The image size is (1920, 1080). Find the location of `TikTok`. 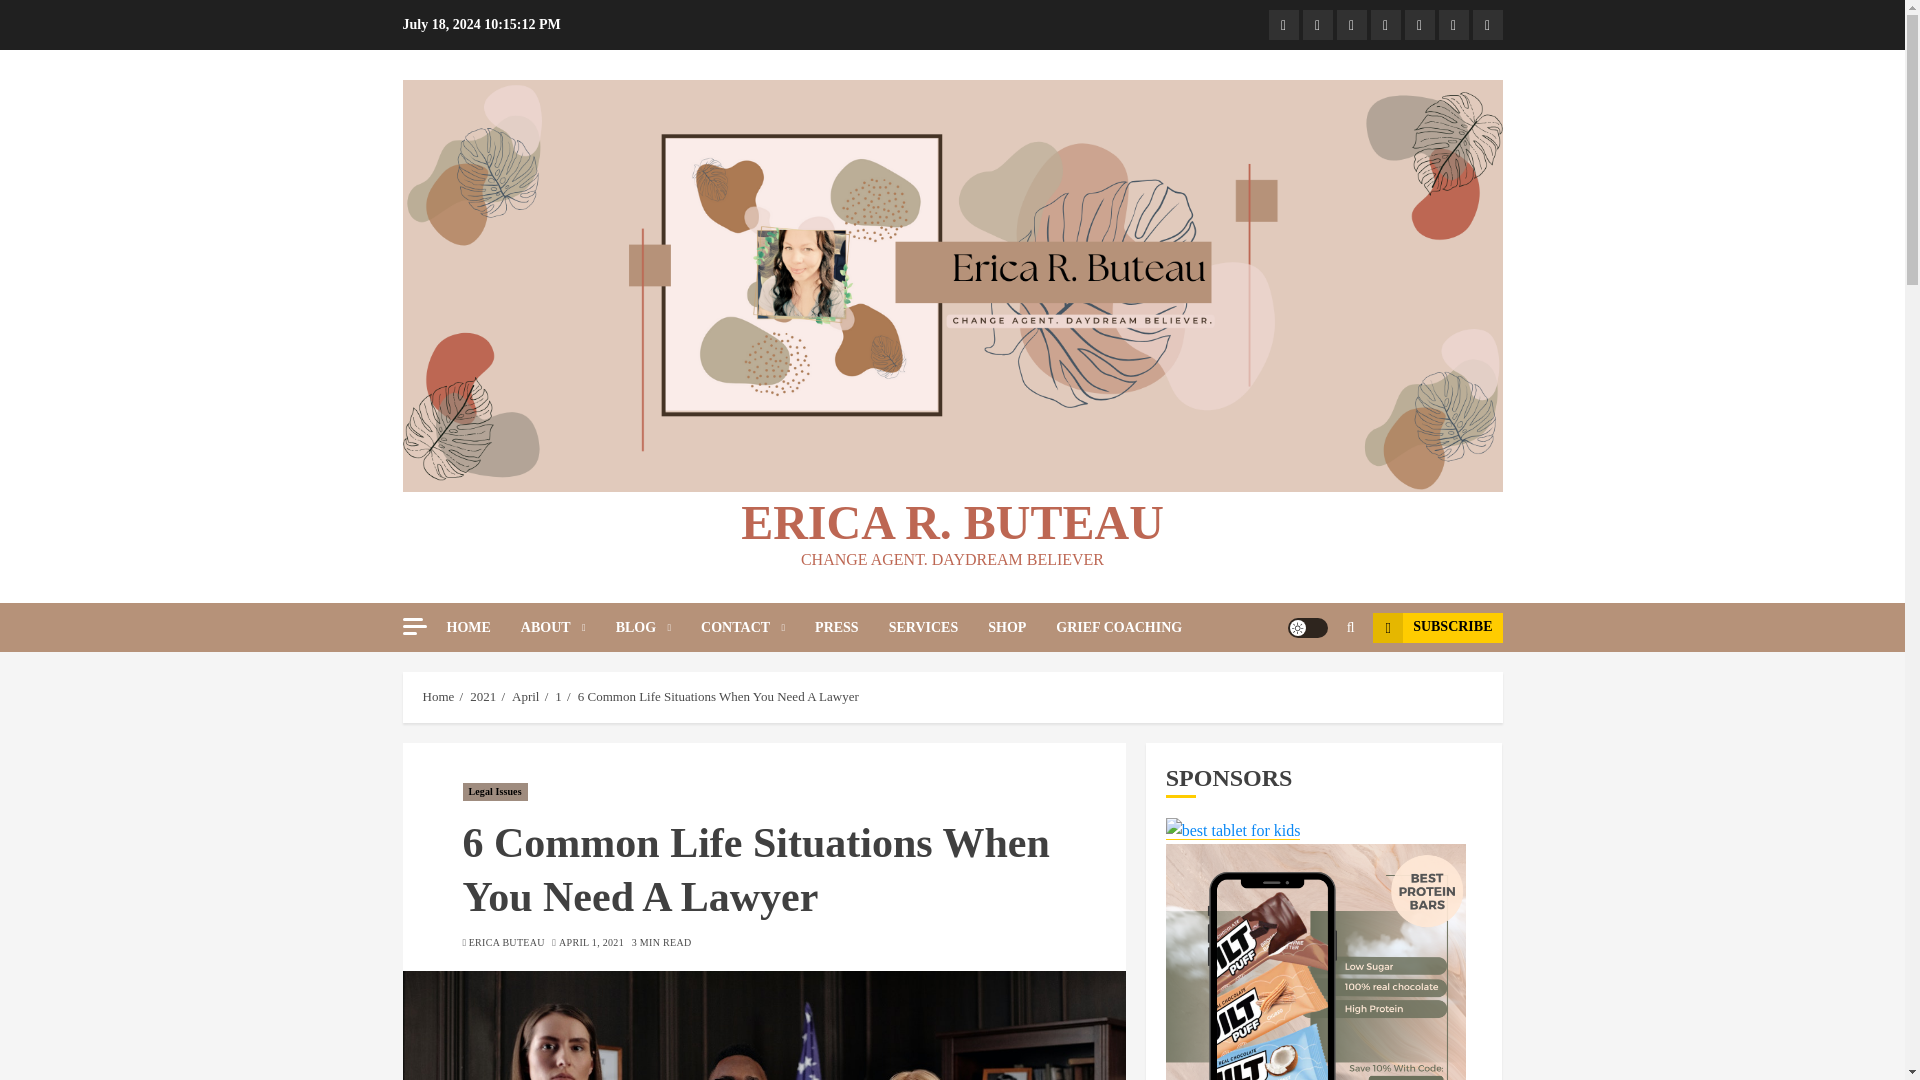

TikTok is located at coordinates (1282, 24).